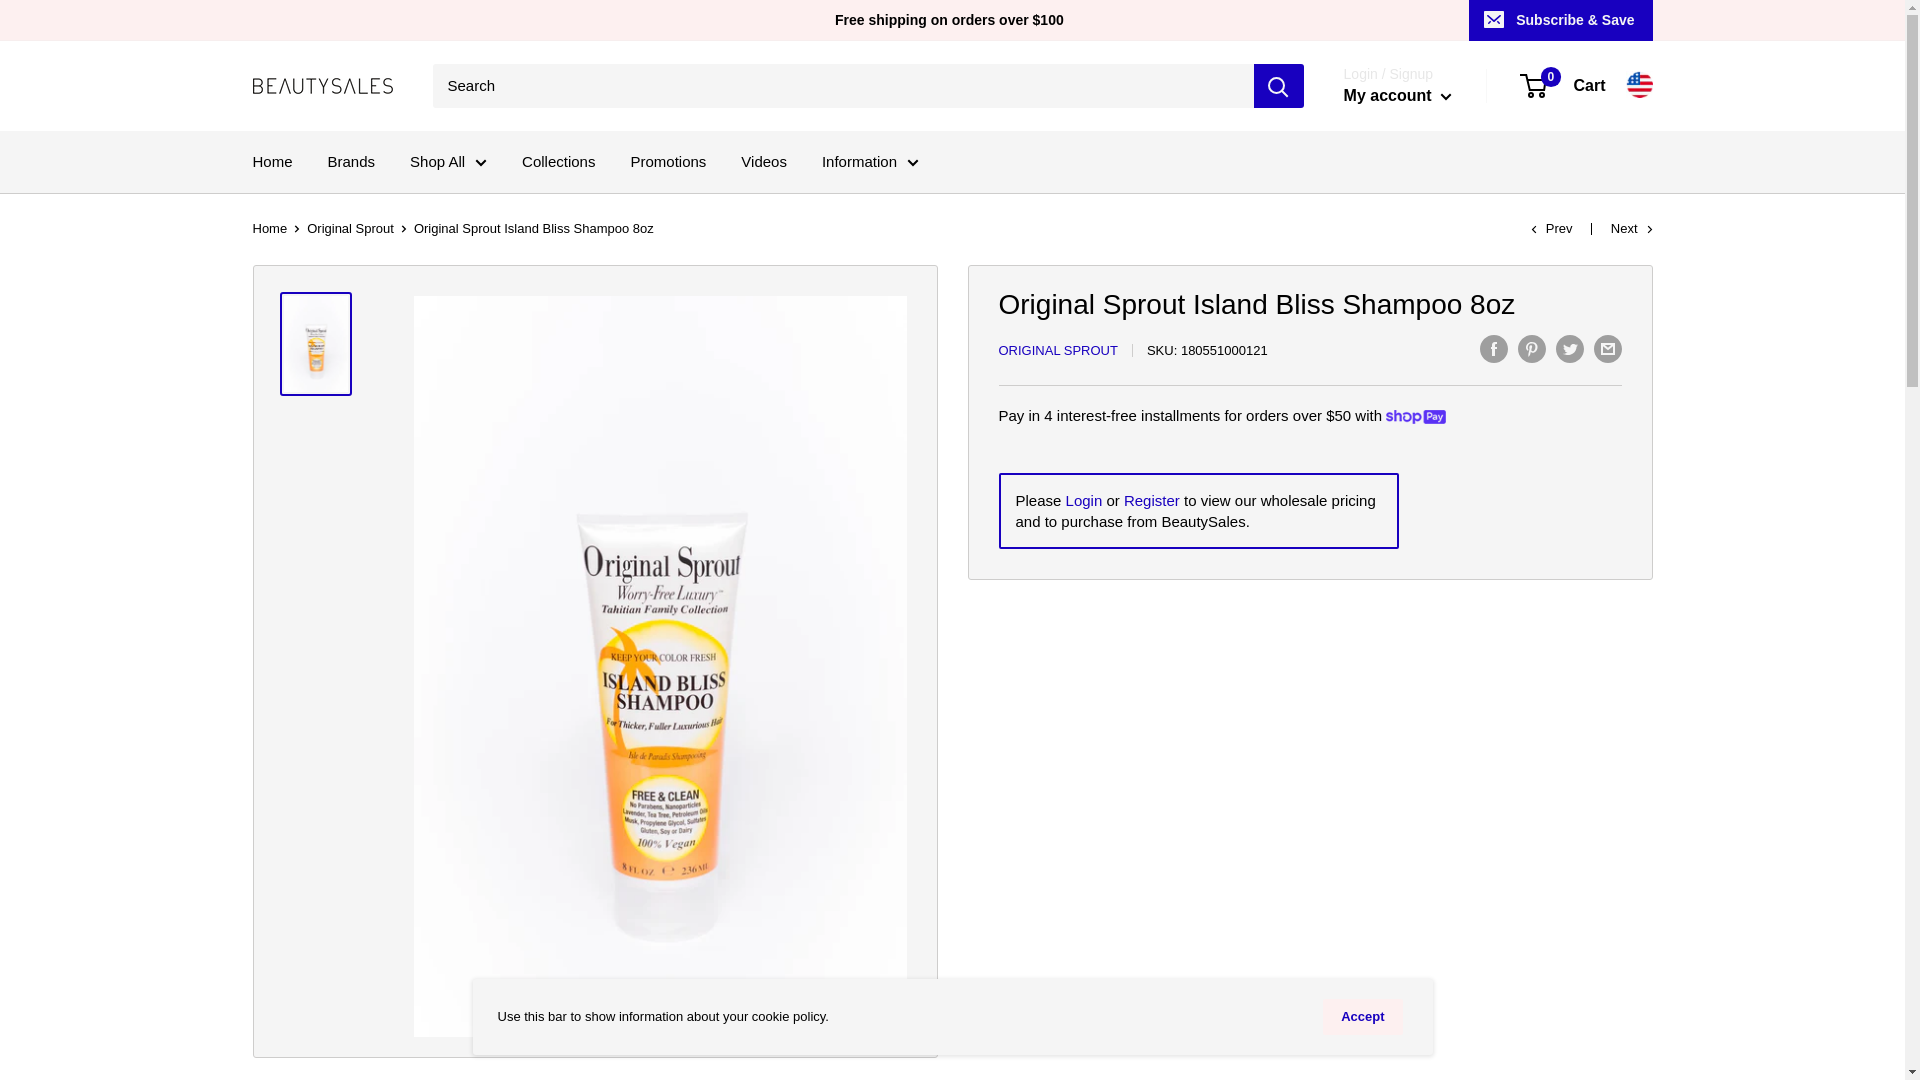 Image resolution: width=1920 pixels, height=1080 pixels. What do you see at coordinates (1398, 96) in the screenshot?
I see `My account` at bounding box center [1398, 96].